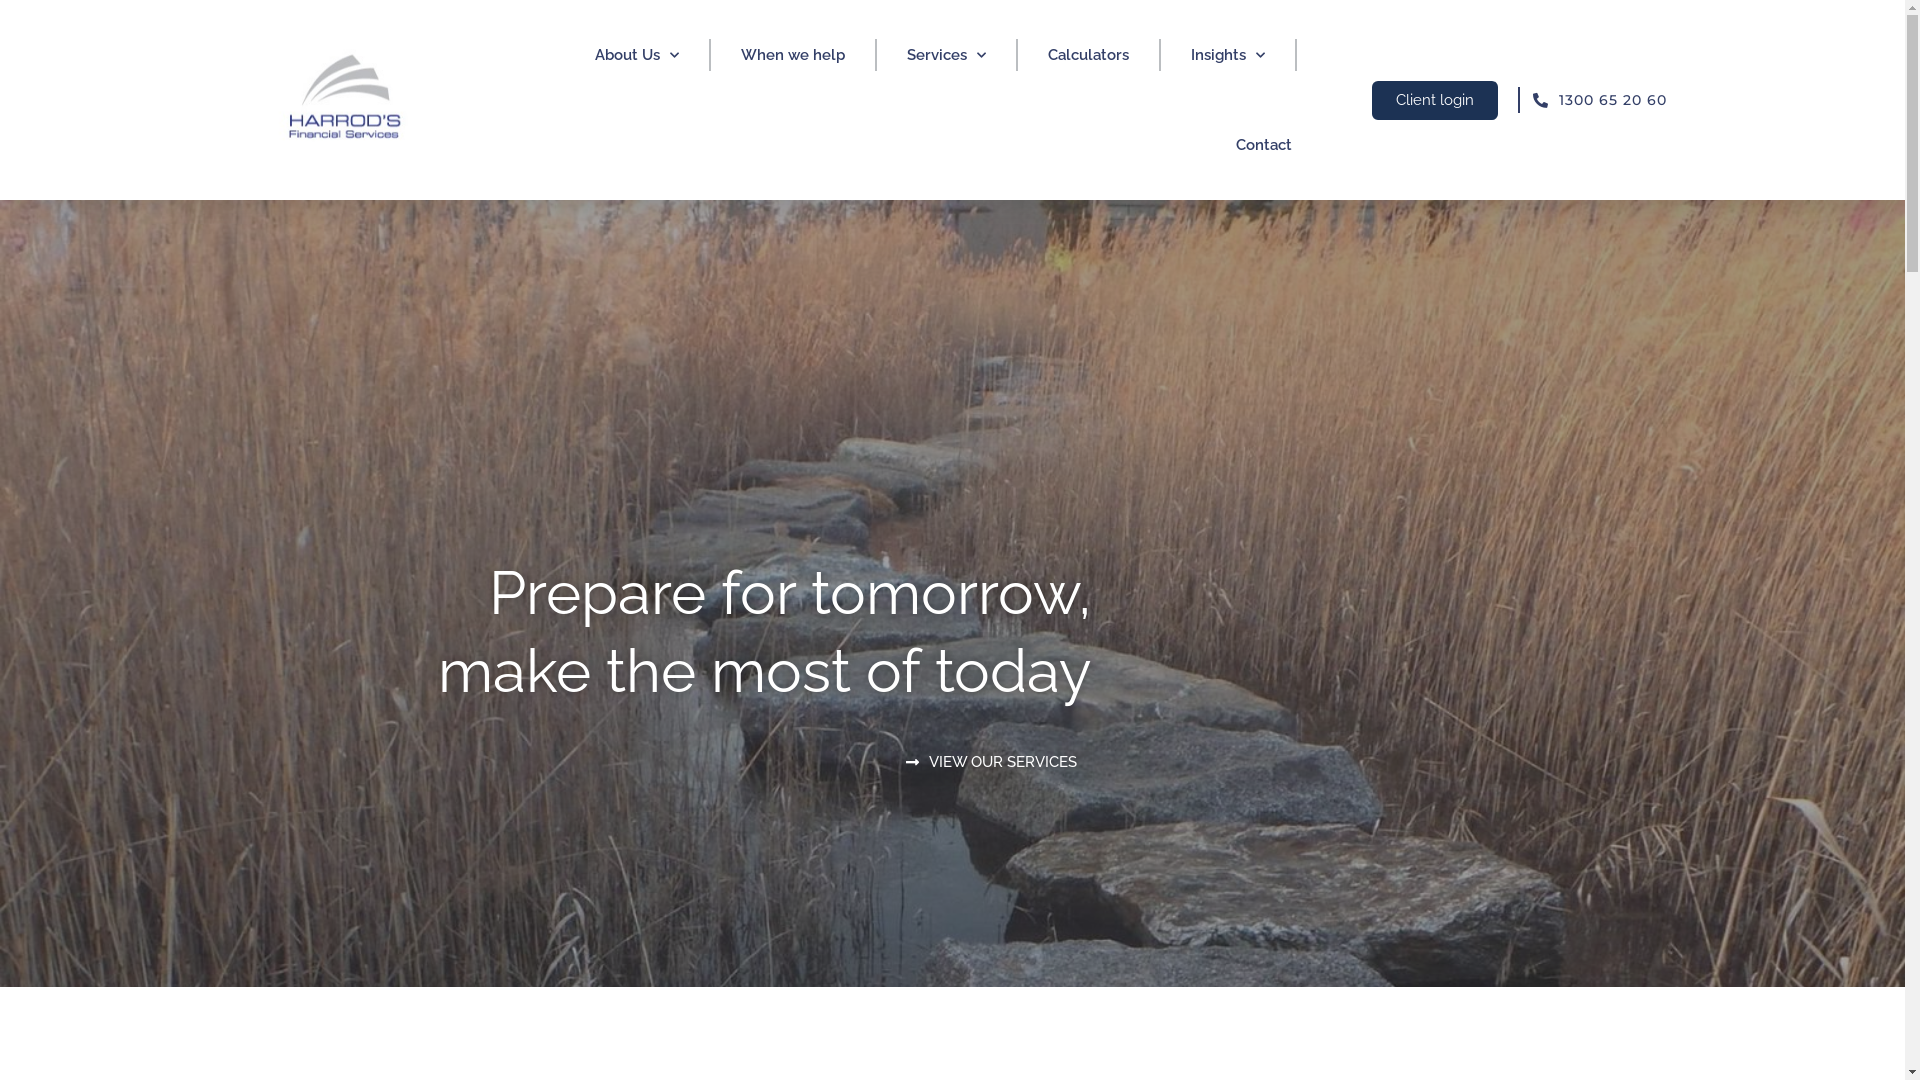 This screenshot has width=1920, height=1080. What do you see at coordinates (353, 100) in the screenshot?
I see `Harrods_Financial_logo1` at bounding box center [353, 100].